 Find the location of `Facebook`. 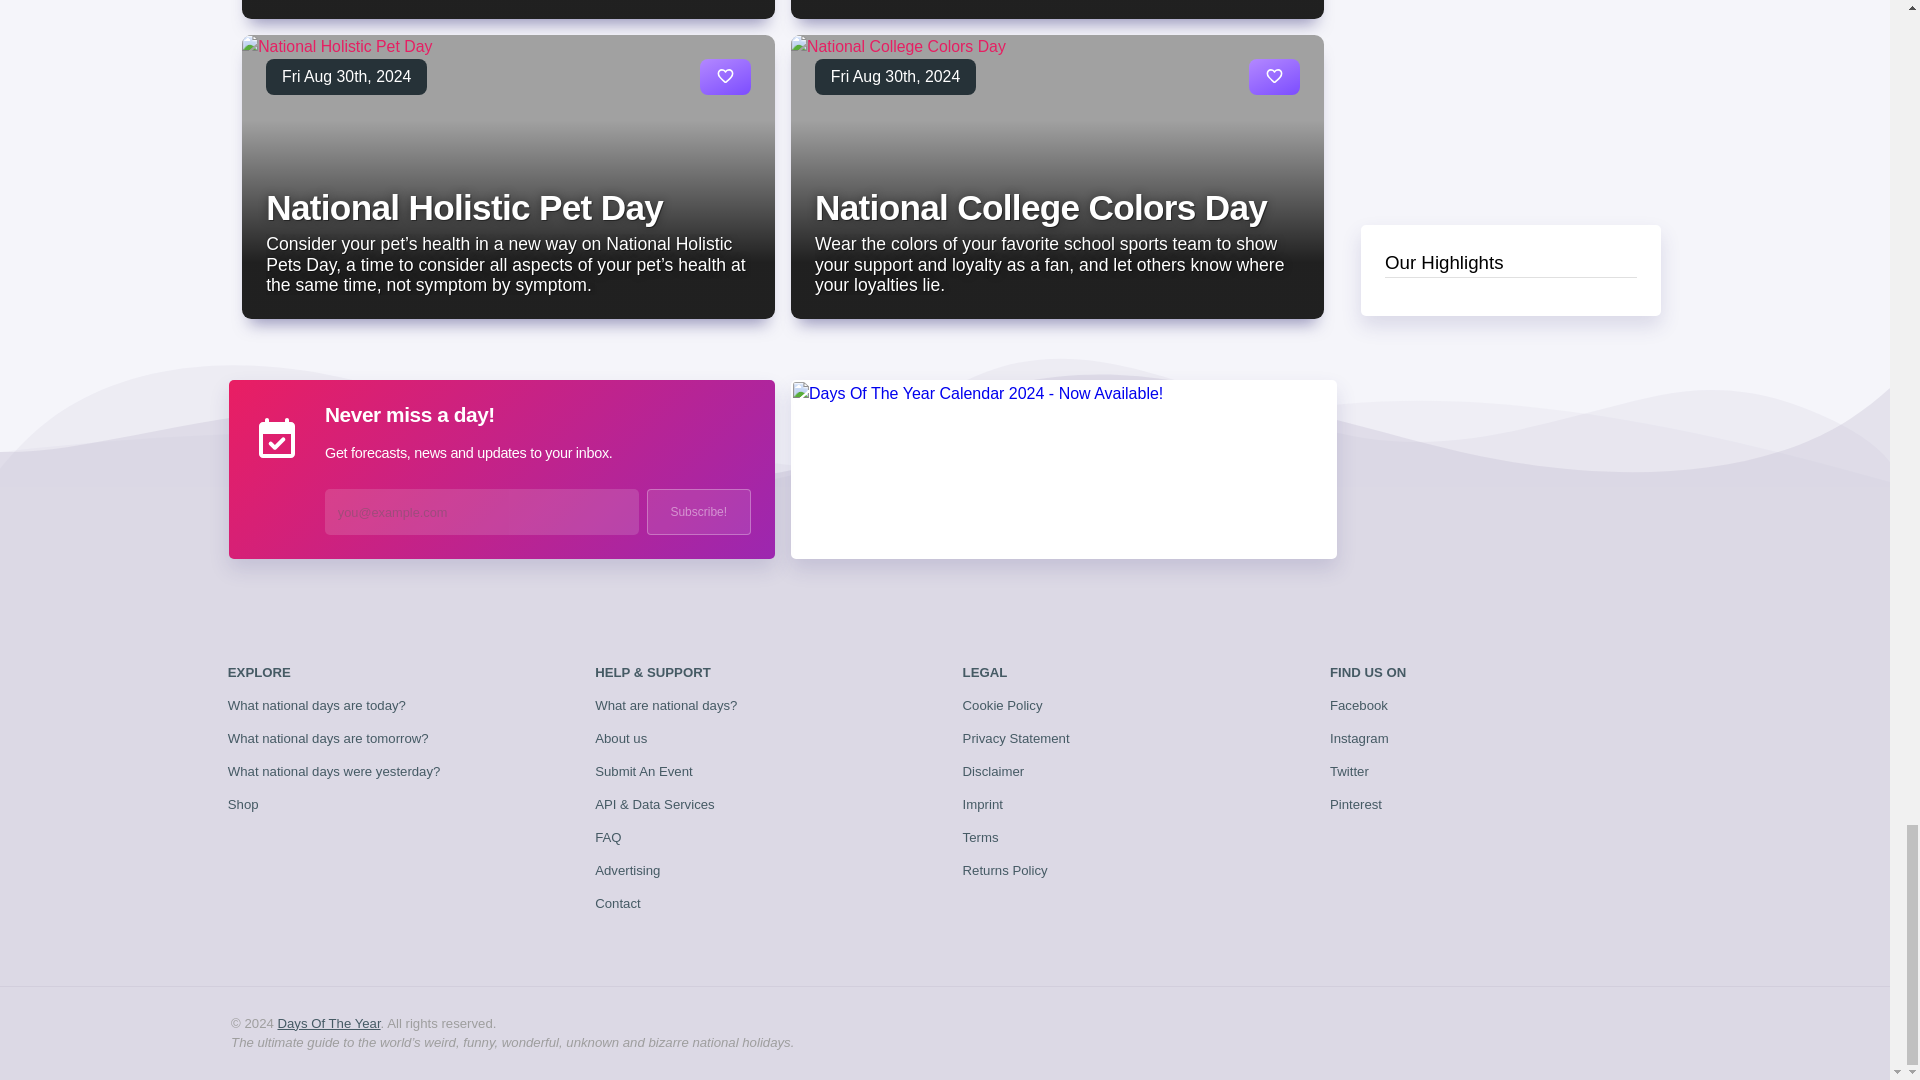

Facebook is located at coordinates (1359, 704).